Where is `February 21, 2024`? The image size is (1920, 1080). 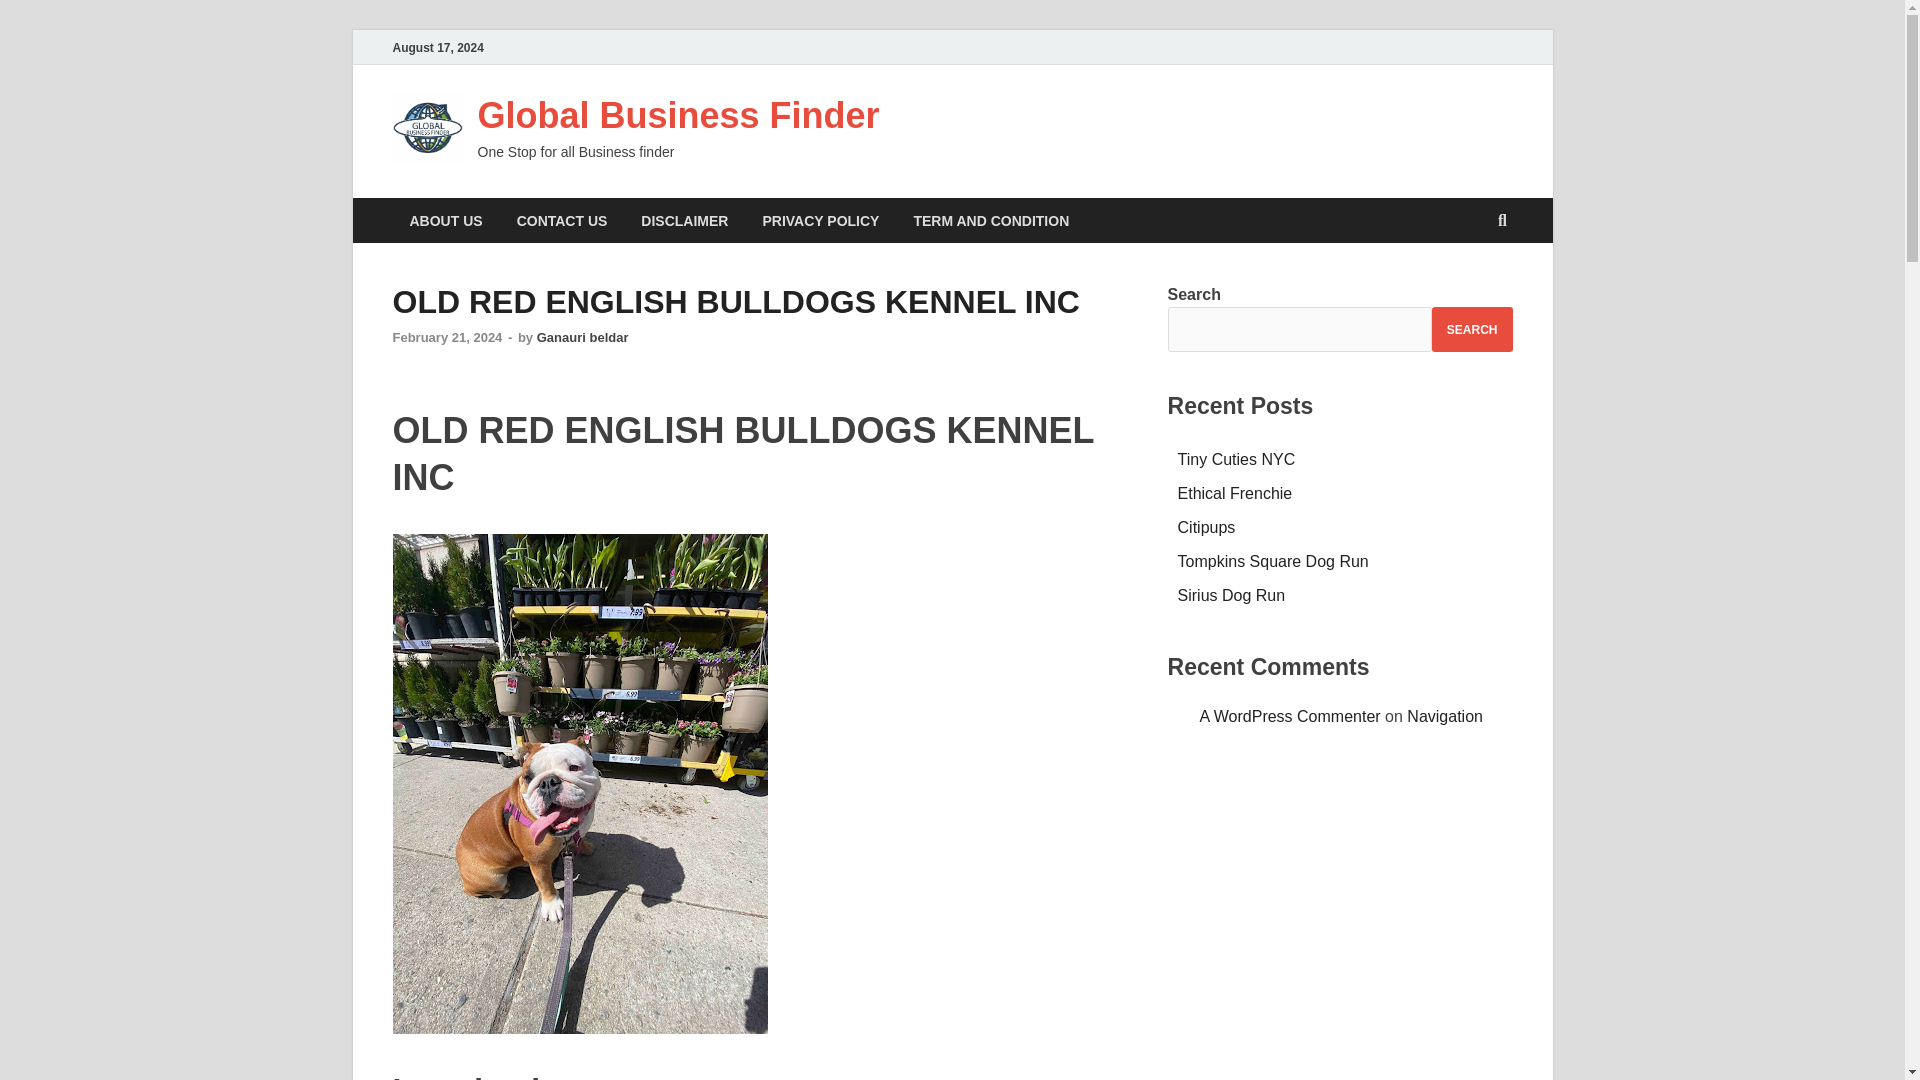
February 21, 2024 is located at coordinates (446, 337).